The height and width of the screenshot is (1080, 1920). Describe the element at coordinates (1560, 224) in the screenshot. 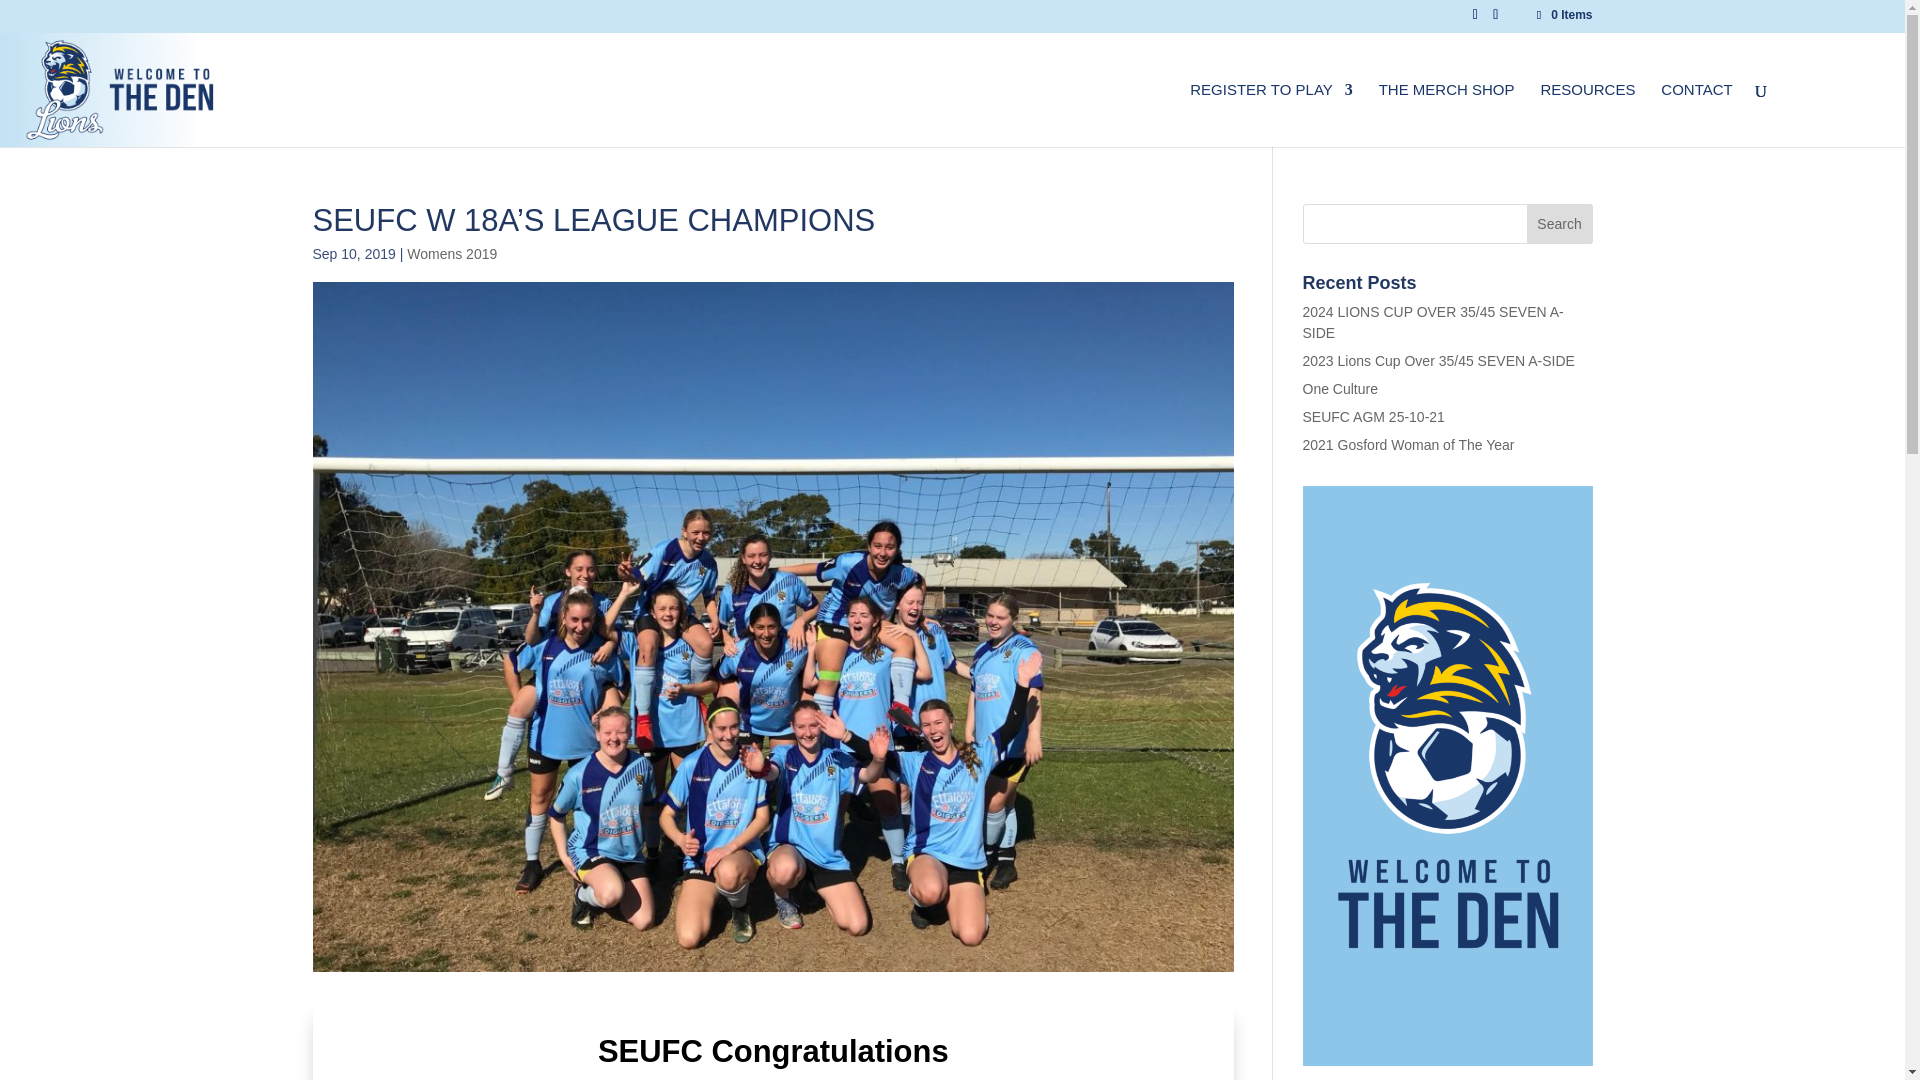

I see `Search` at that location.